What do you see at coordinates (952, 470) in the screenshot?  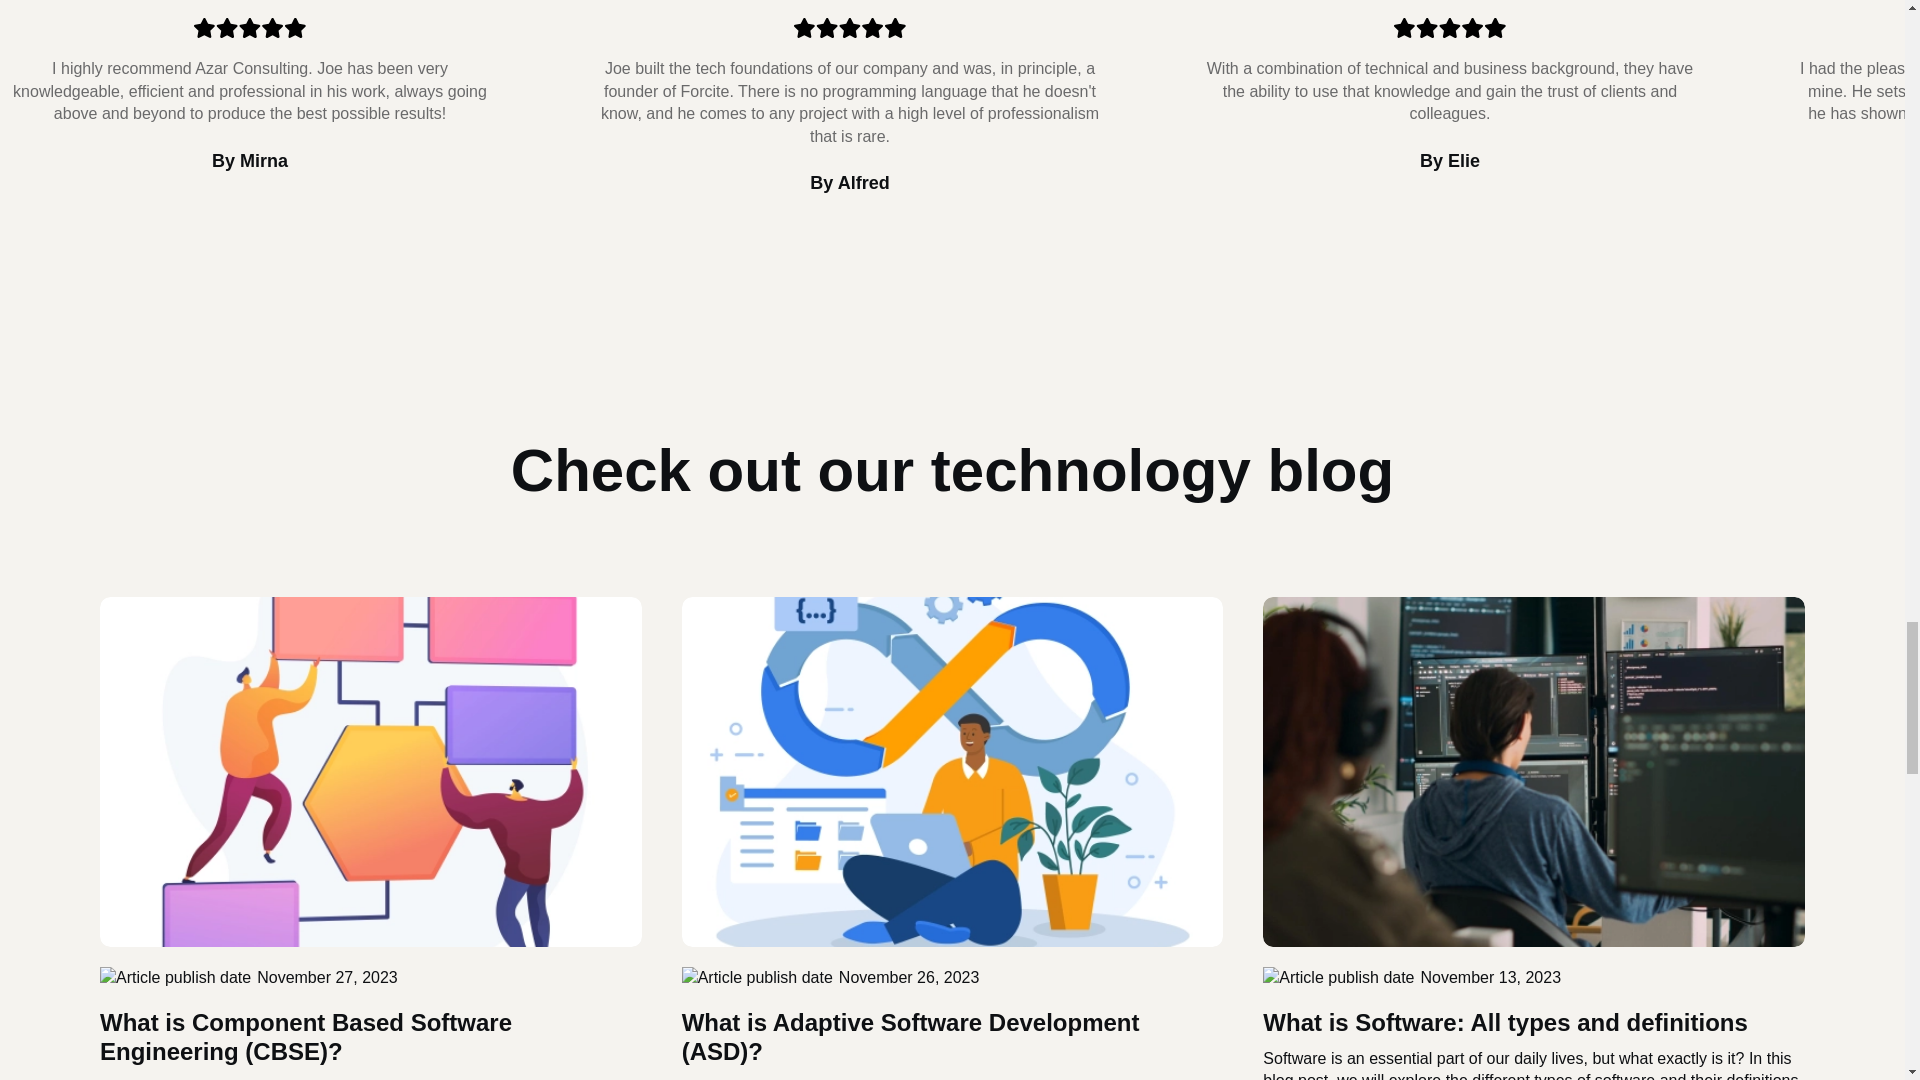 I see `Check out our technology blog` at bounding box center [952, 470].